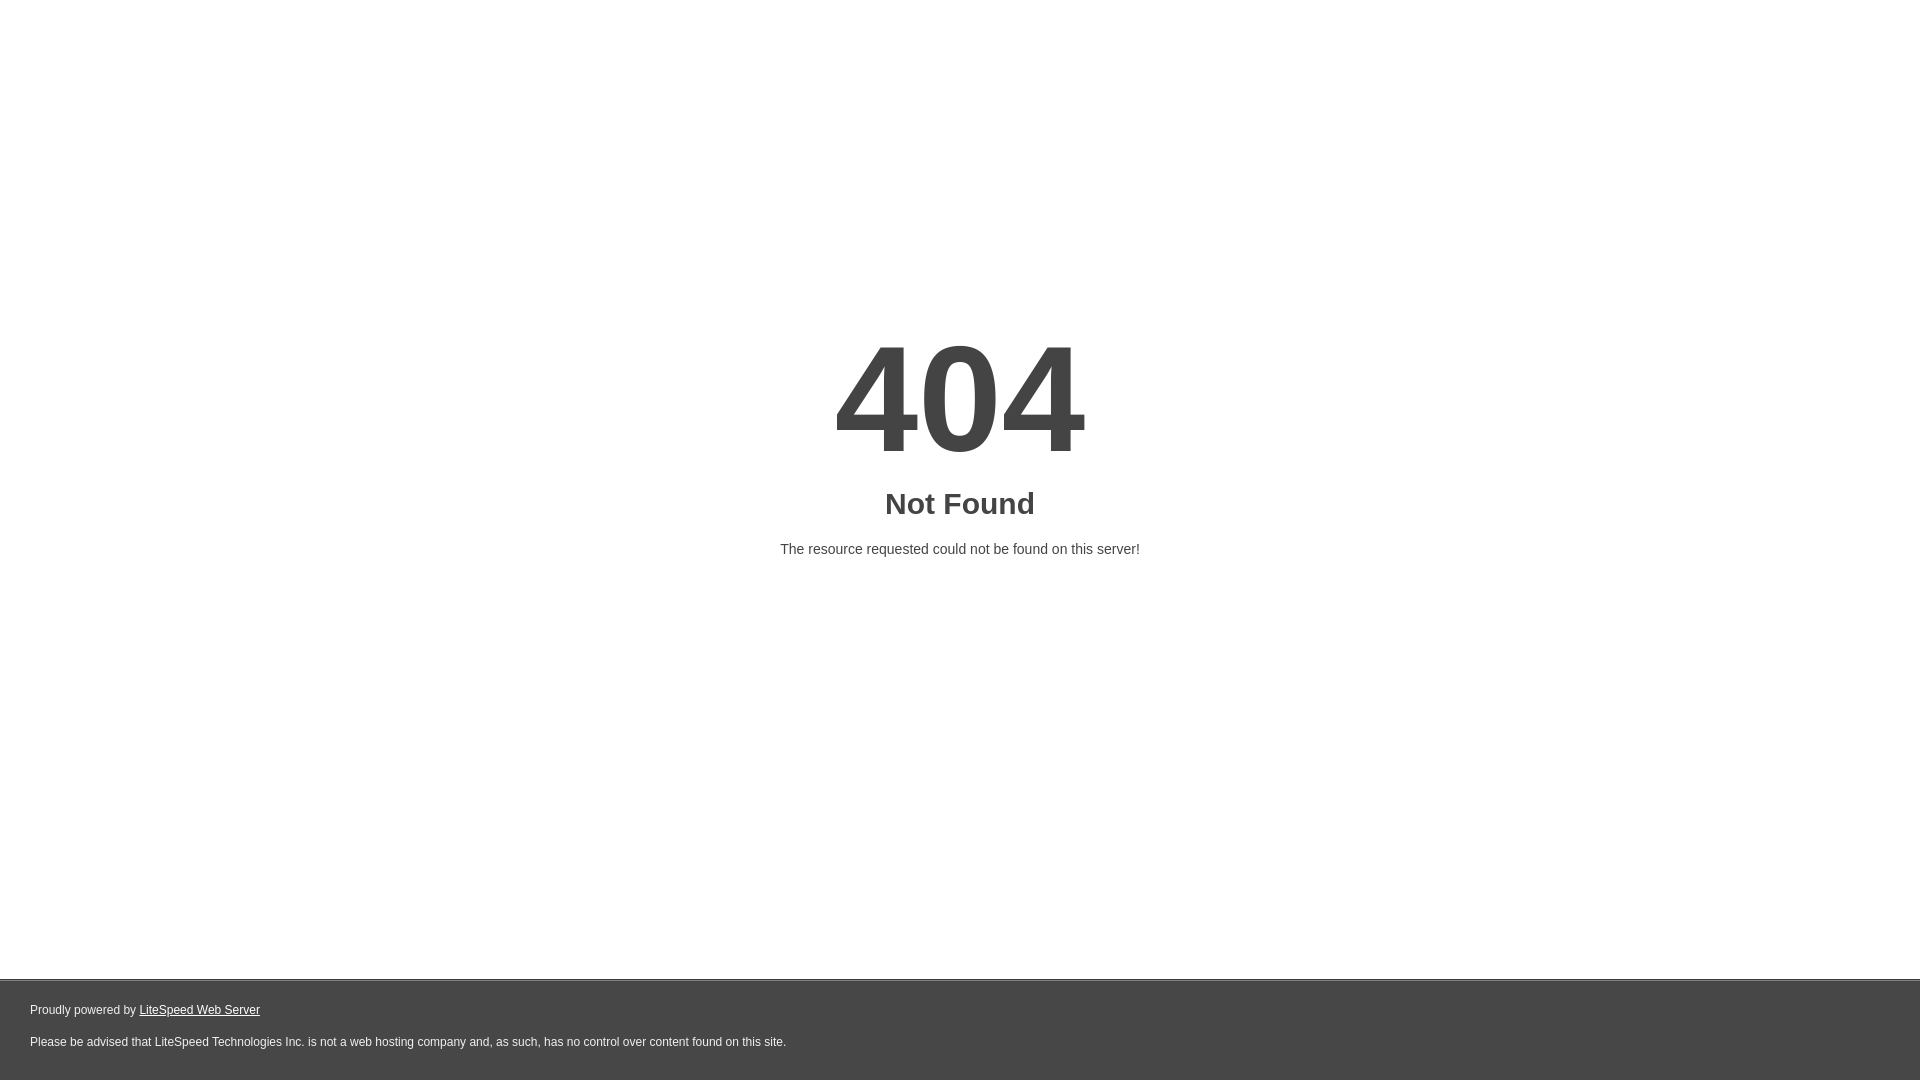  What do you see at coordinates (200, 1010) in the screenshot?
I see `LiteSpeed Web Server` at bounding box center [200, 1010].